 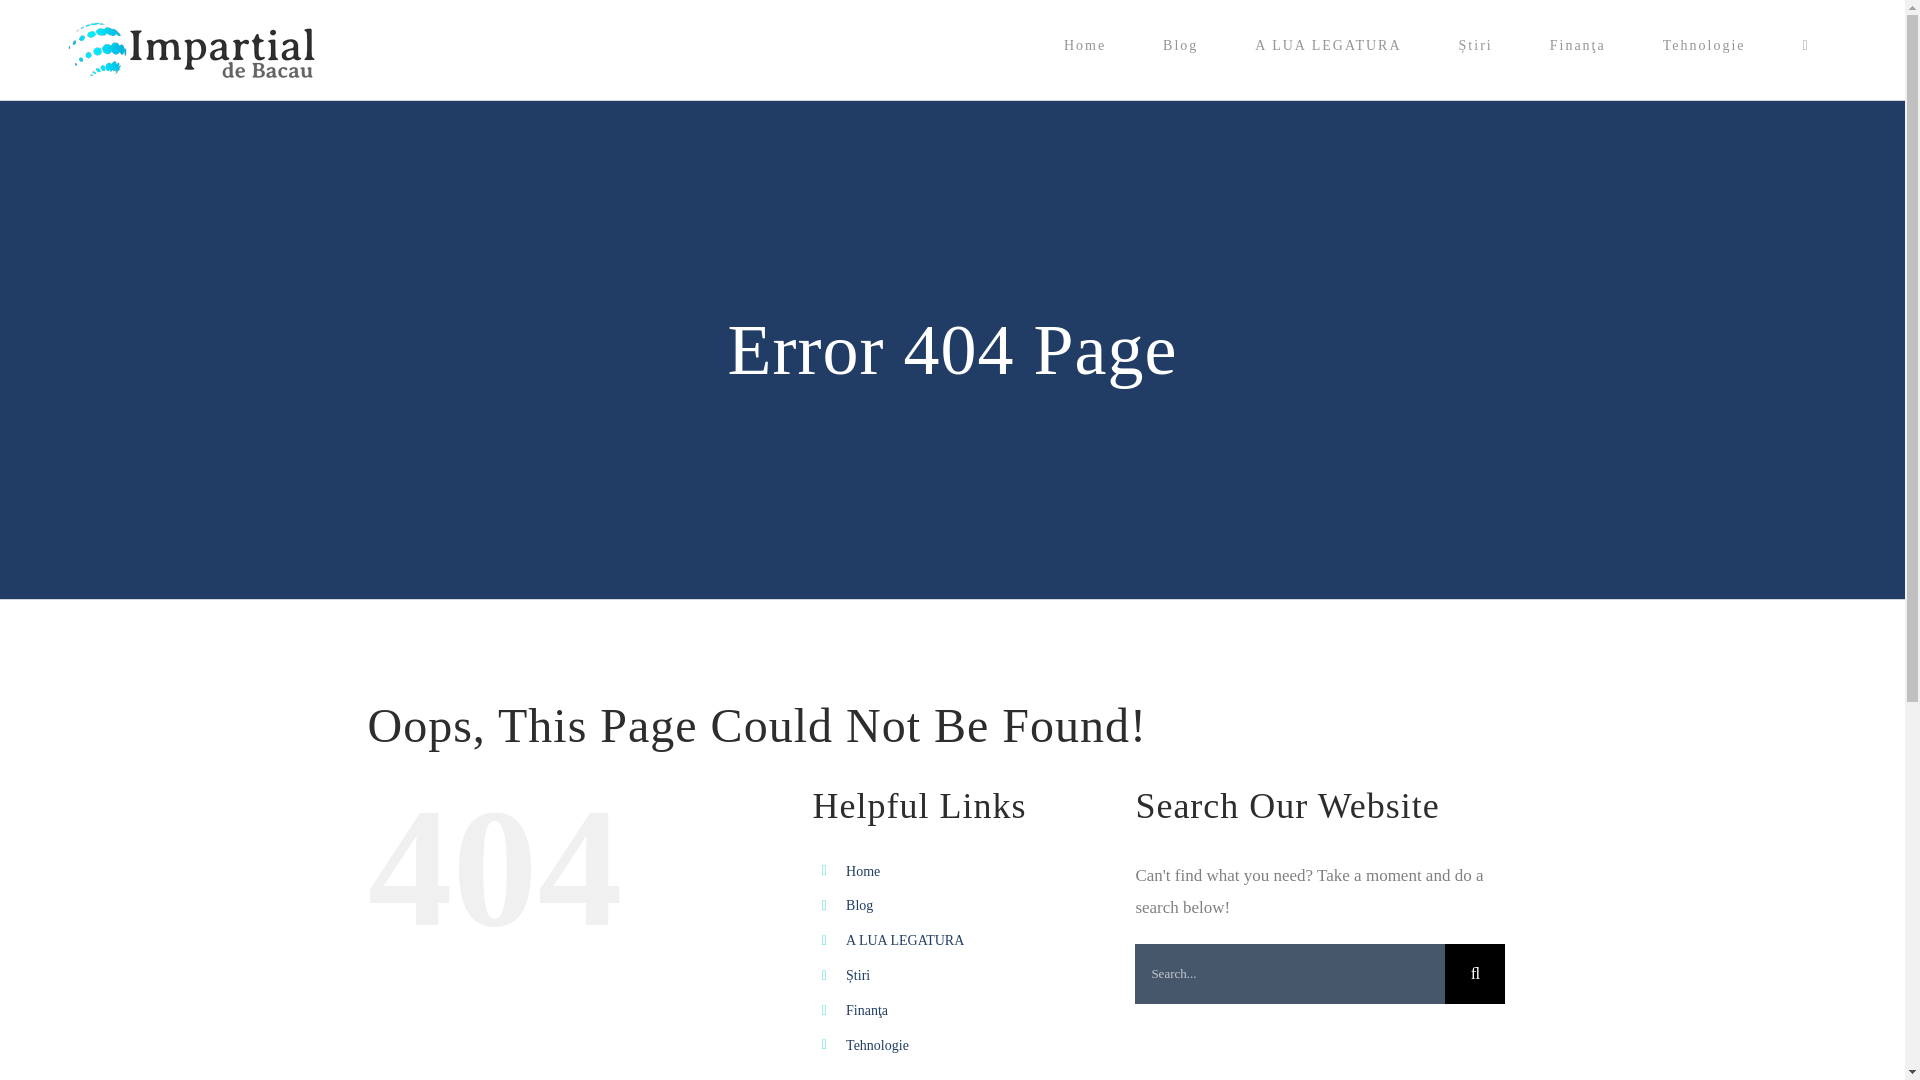 What do you see at coordinates (1328, 46) in the screenshot?
I see `A LUA LEGATURA` at bounding box center [1328, 46].